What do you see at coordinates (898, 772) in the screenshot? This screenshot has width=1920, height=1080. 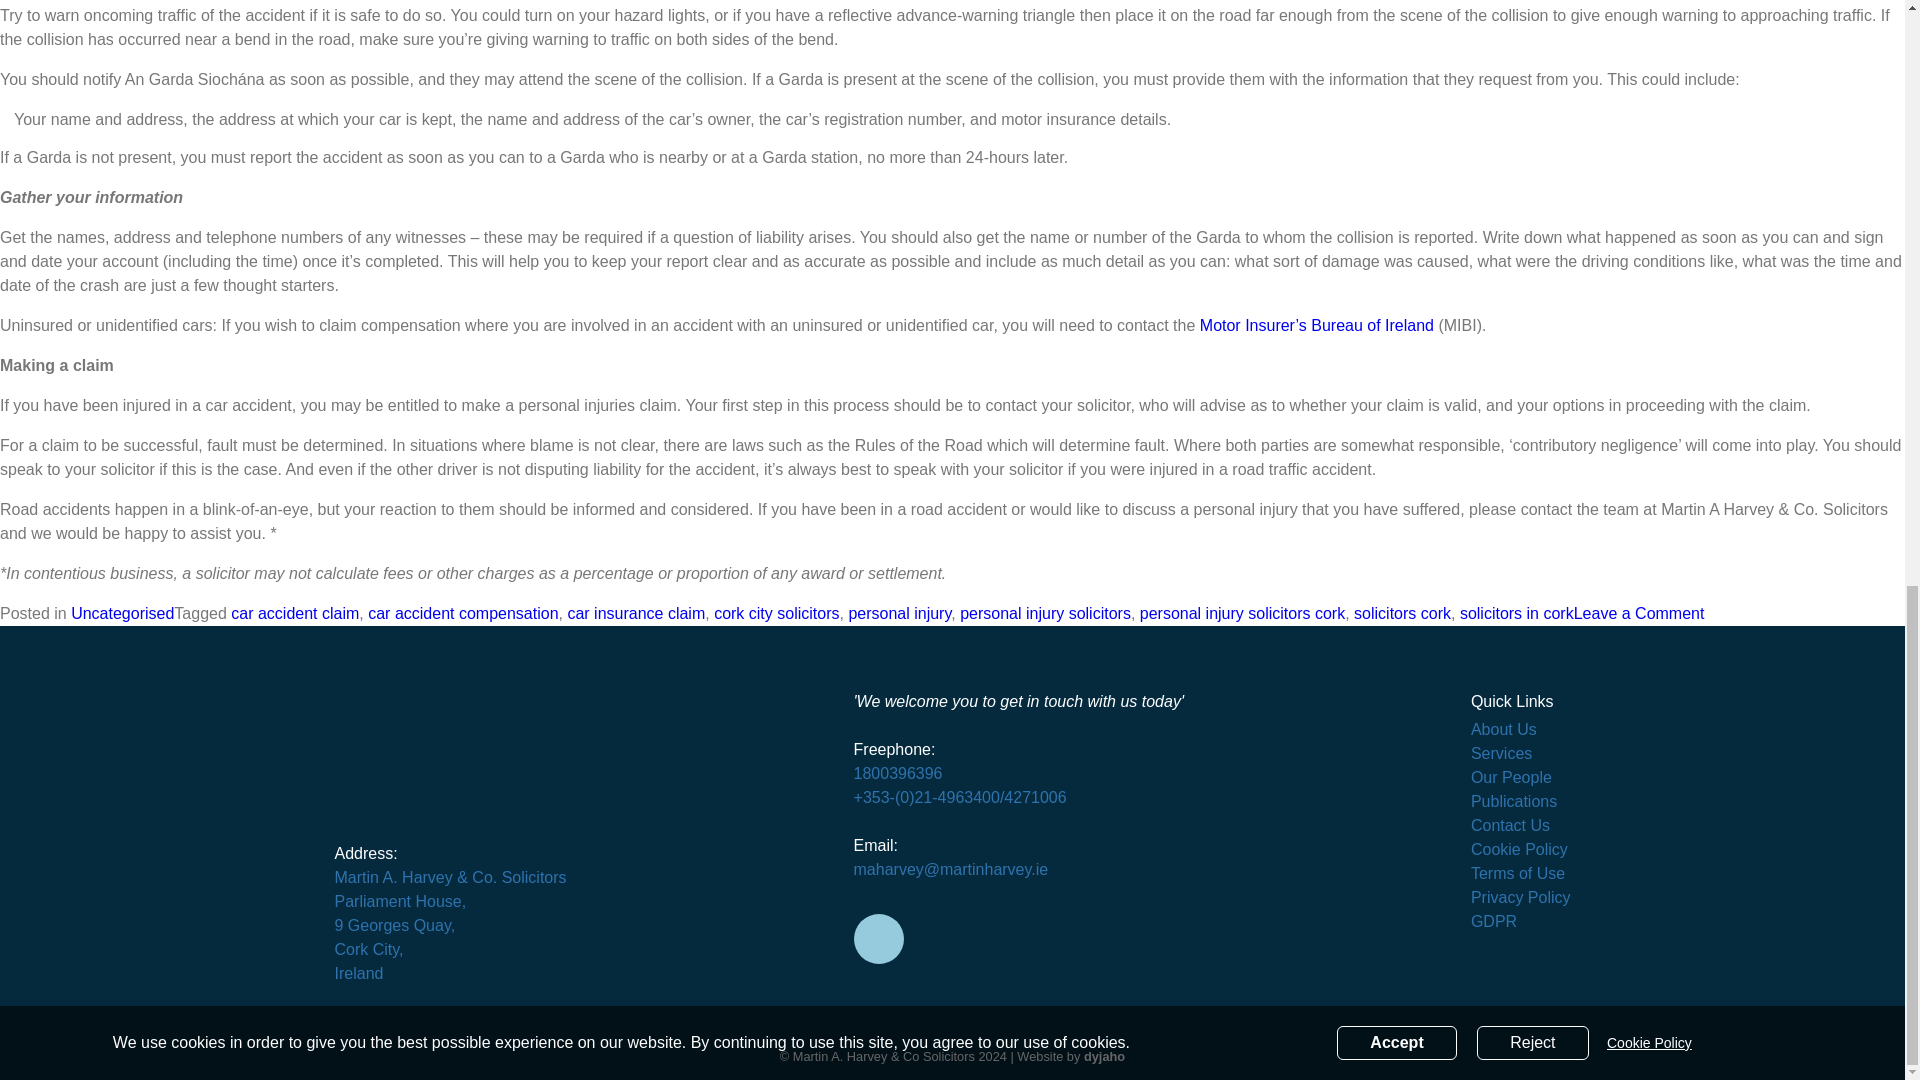 I see `car accident claim` at bounding box center [898, 772].